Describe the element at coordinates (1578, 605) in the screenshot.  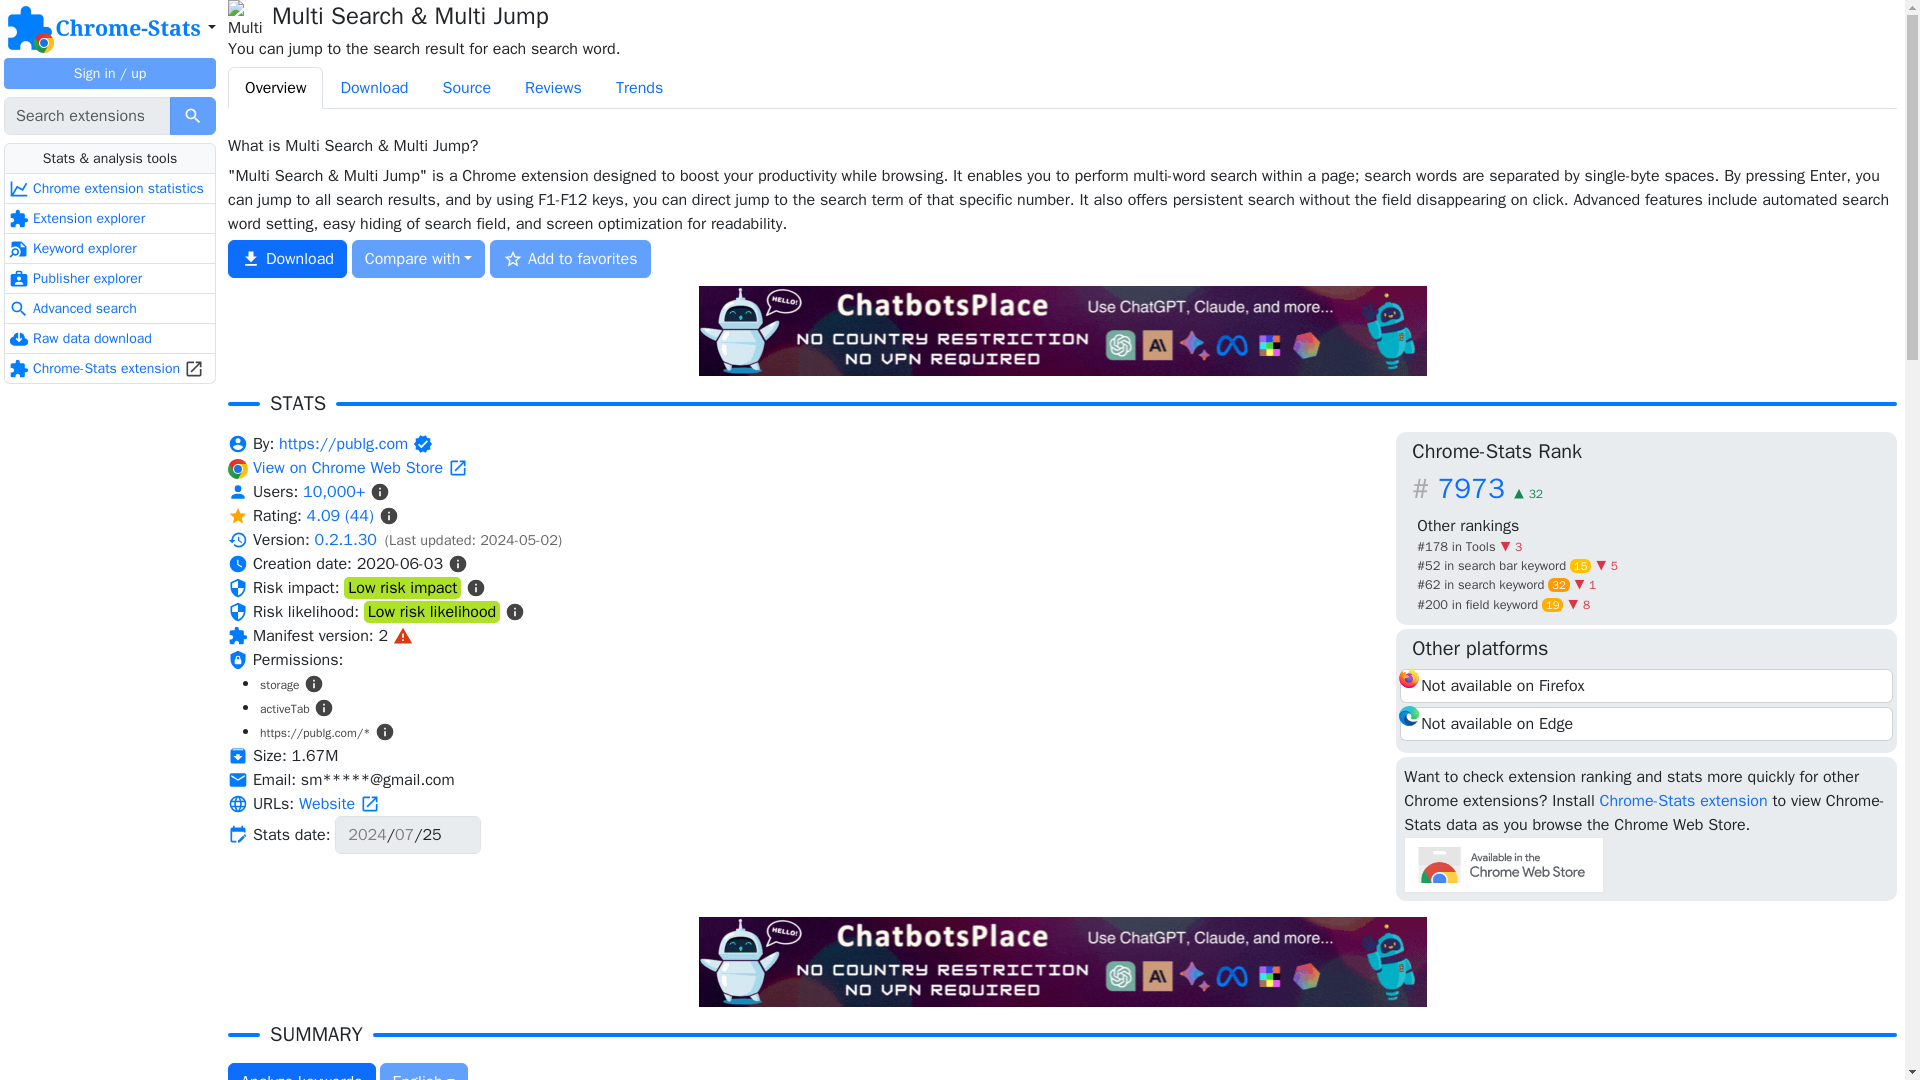
I see `Compared to one week ago` at that location.